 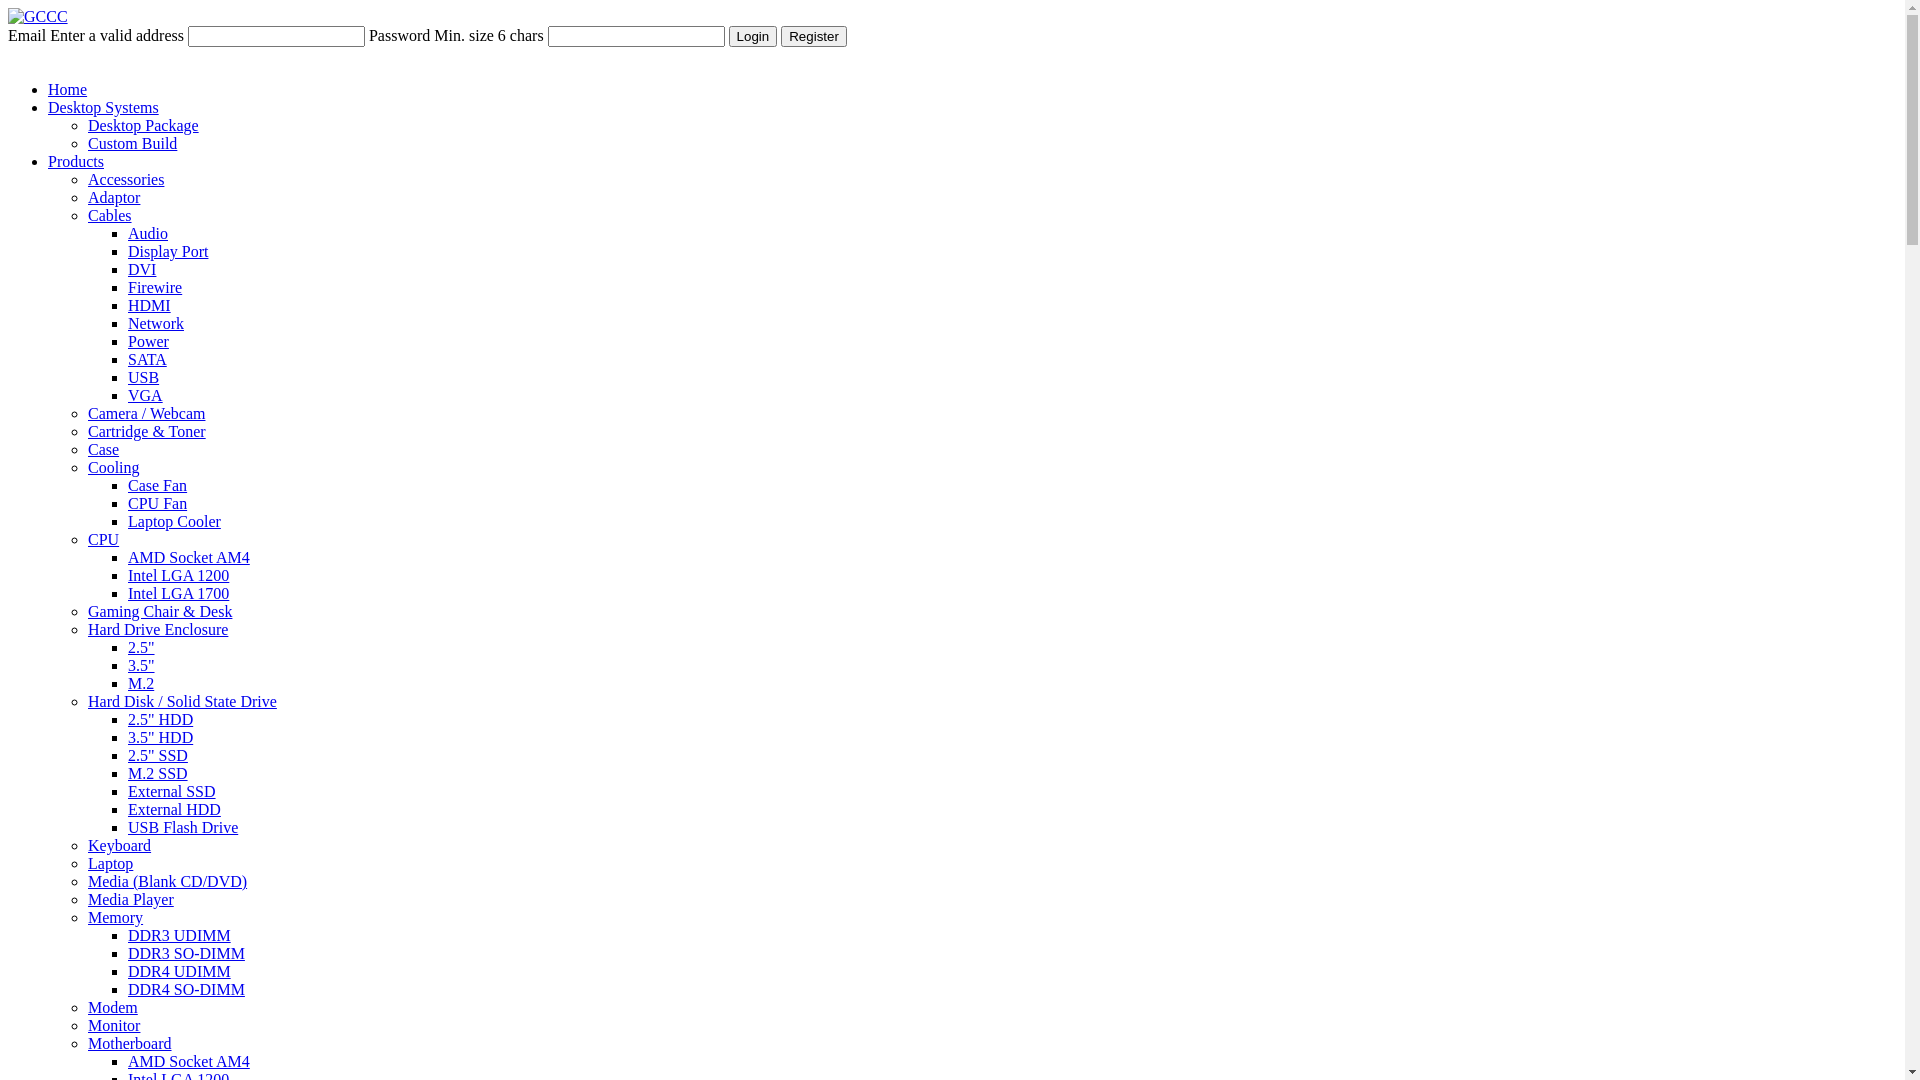 I want to click on M.2 SSD, so click(x=158, y=774).